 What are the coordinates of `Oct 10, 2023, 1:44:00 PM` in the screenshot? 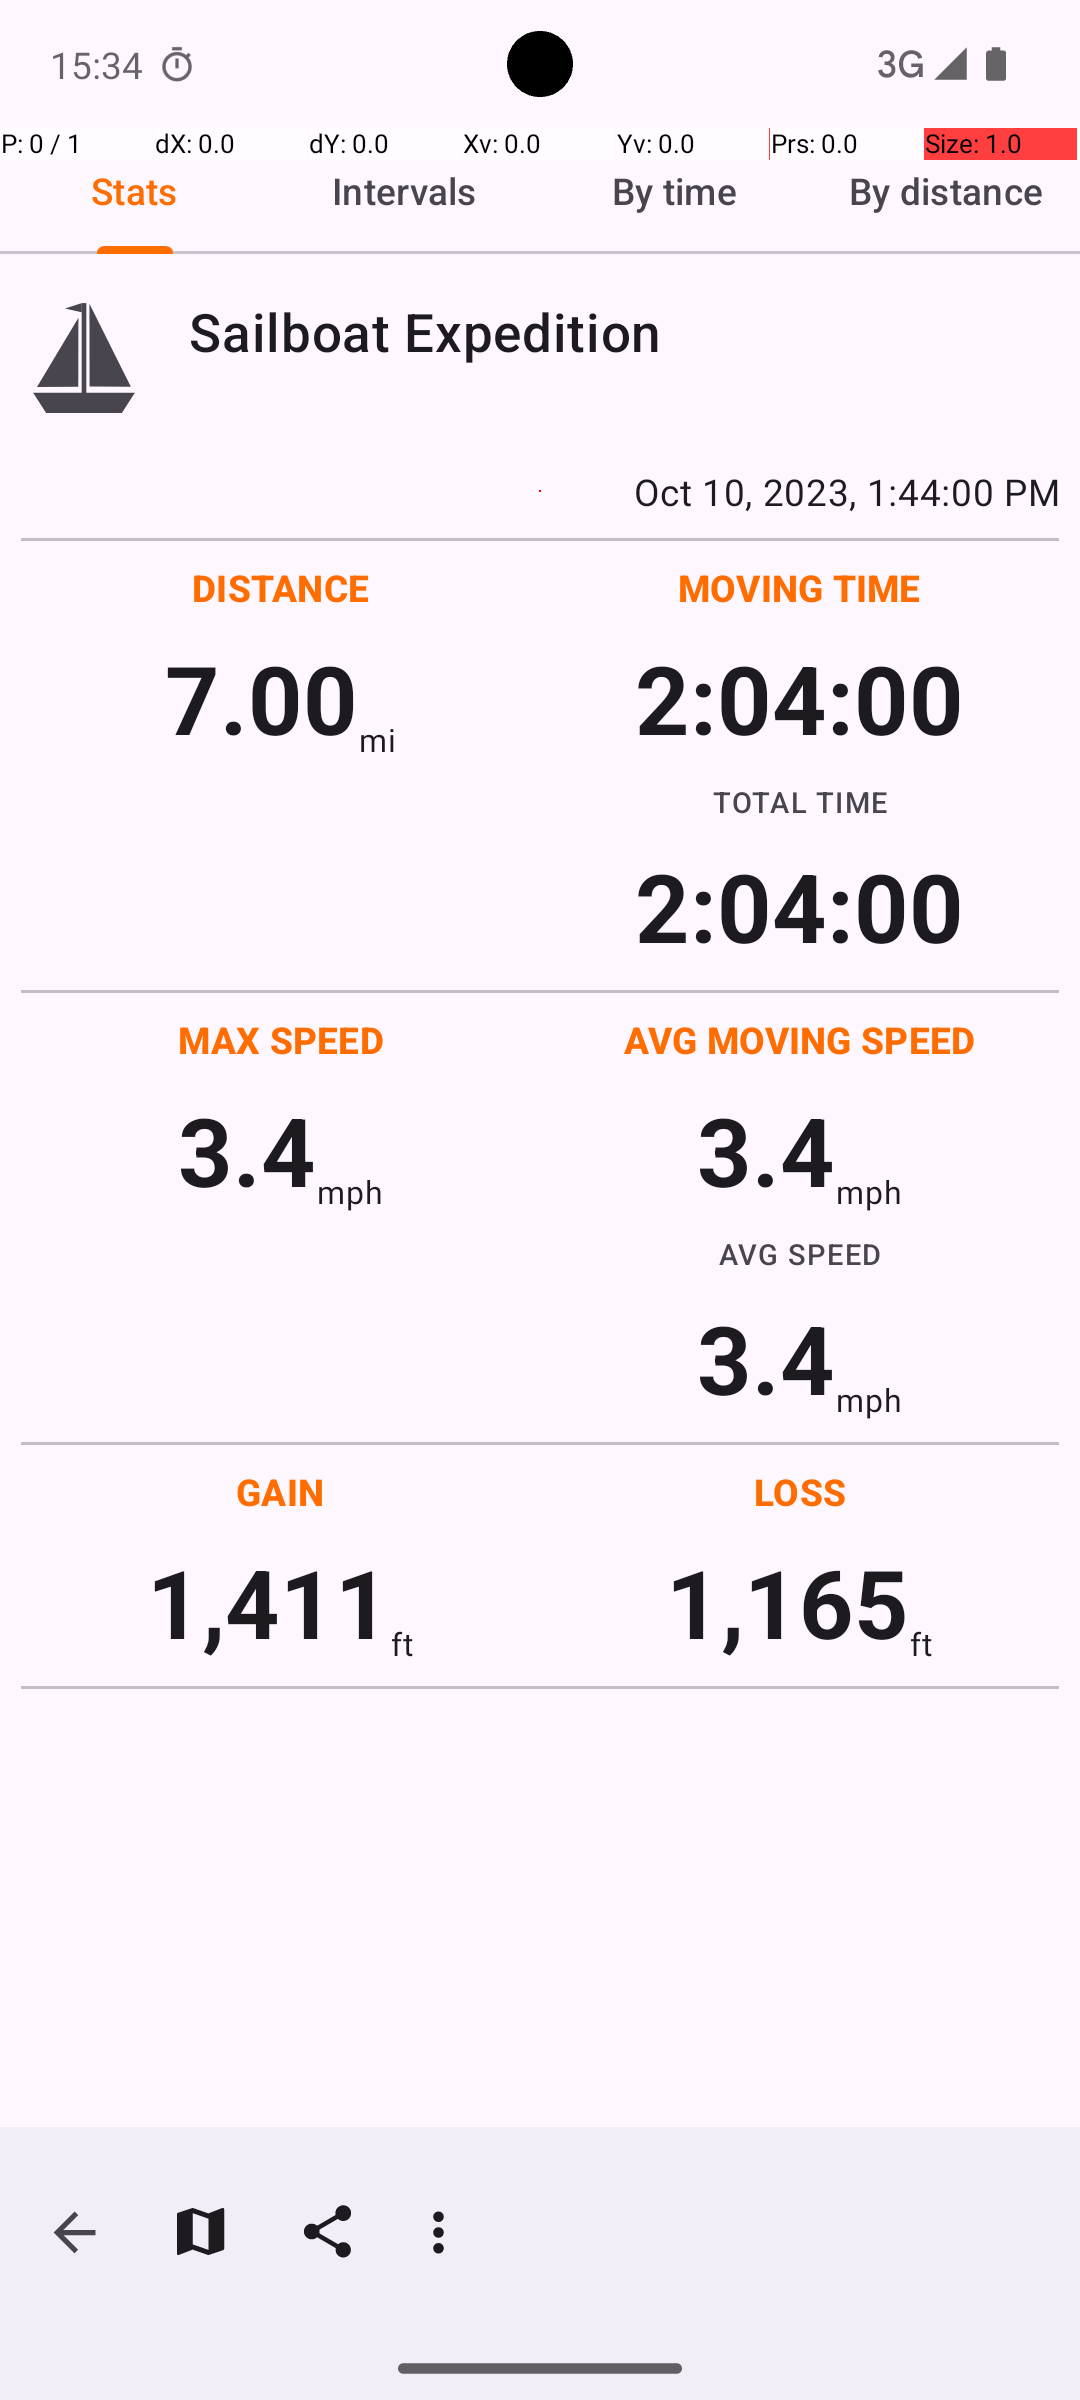 It's located at (540, 491).